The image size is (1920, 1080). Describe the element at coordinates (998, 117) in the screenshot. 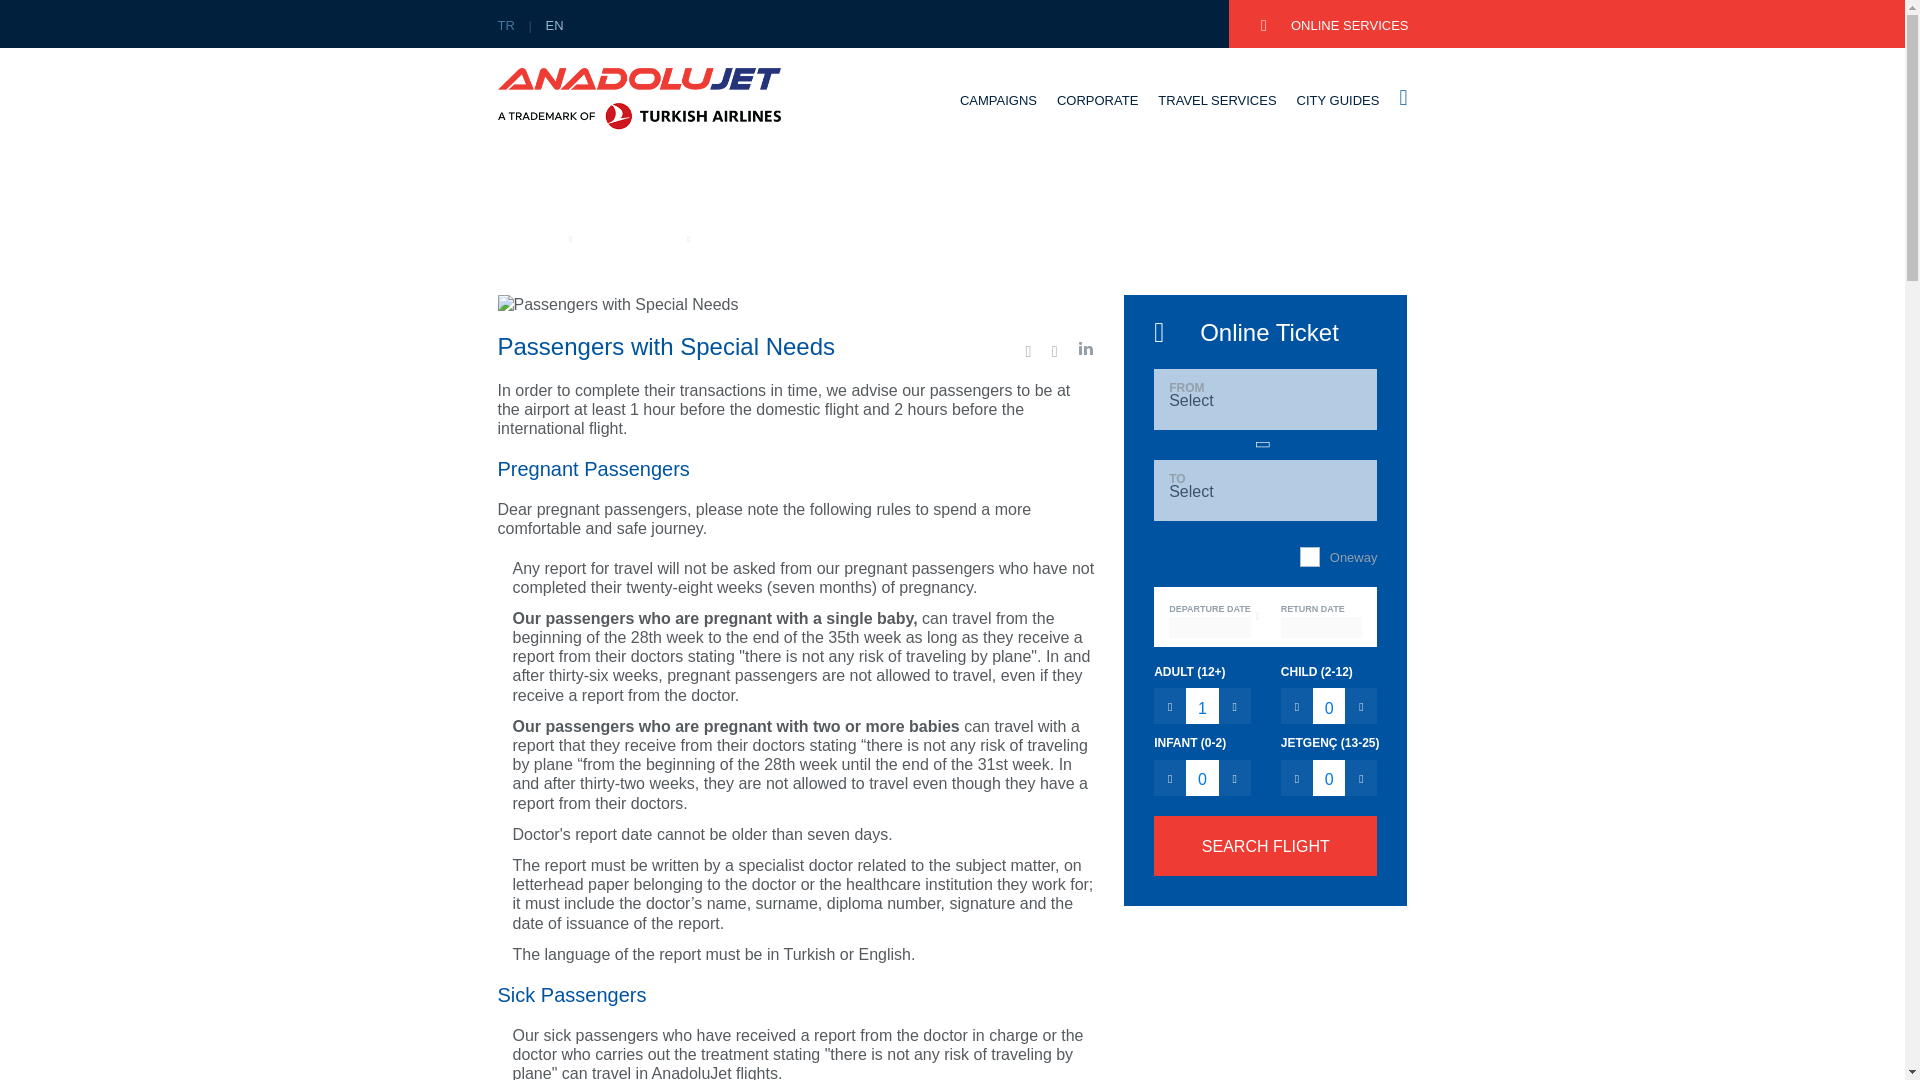

I see `CAMPAIGNS` at that location.